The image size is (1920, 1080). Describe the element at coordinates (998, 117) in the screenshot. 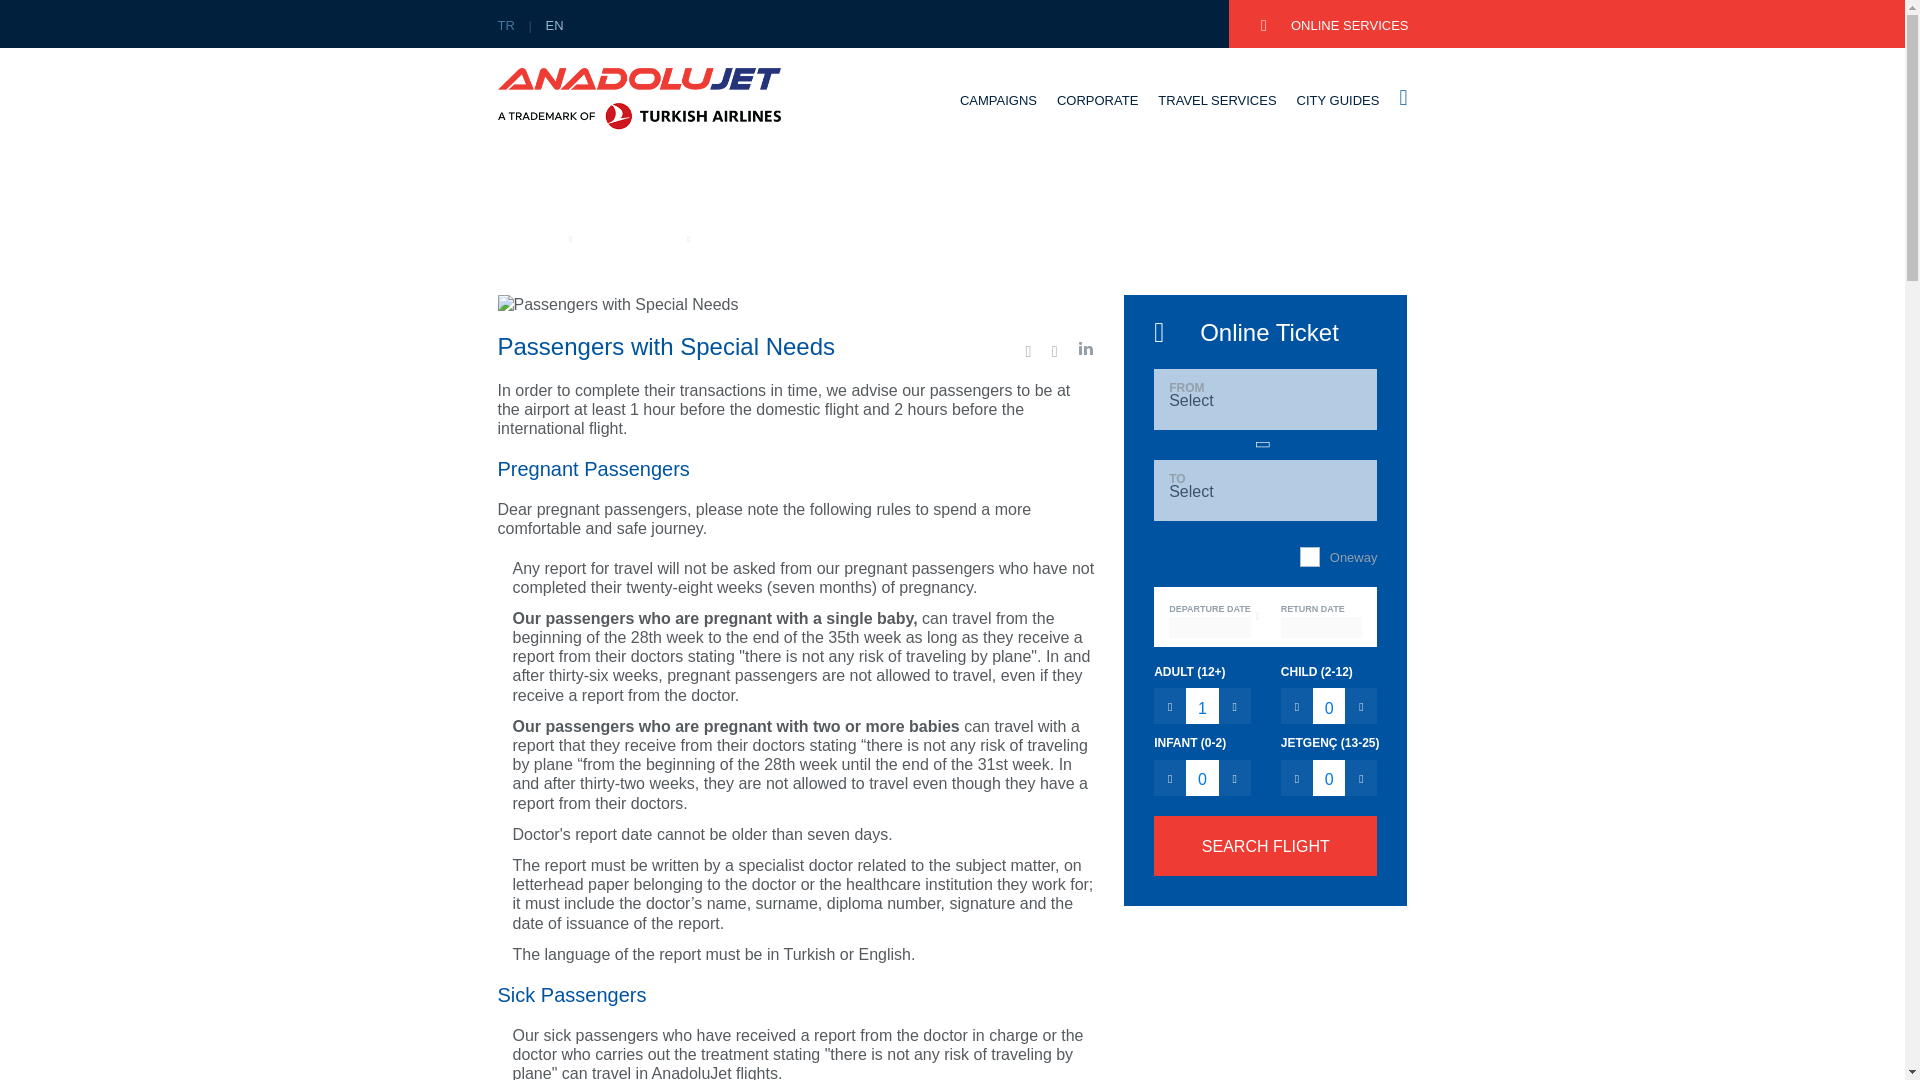

I see `CAMPAIGNS` at that location.